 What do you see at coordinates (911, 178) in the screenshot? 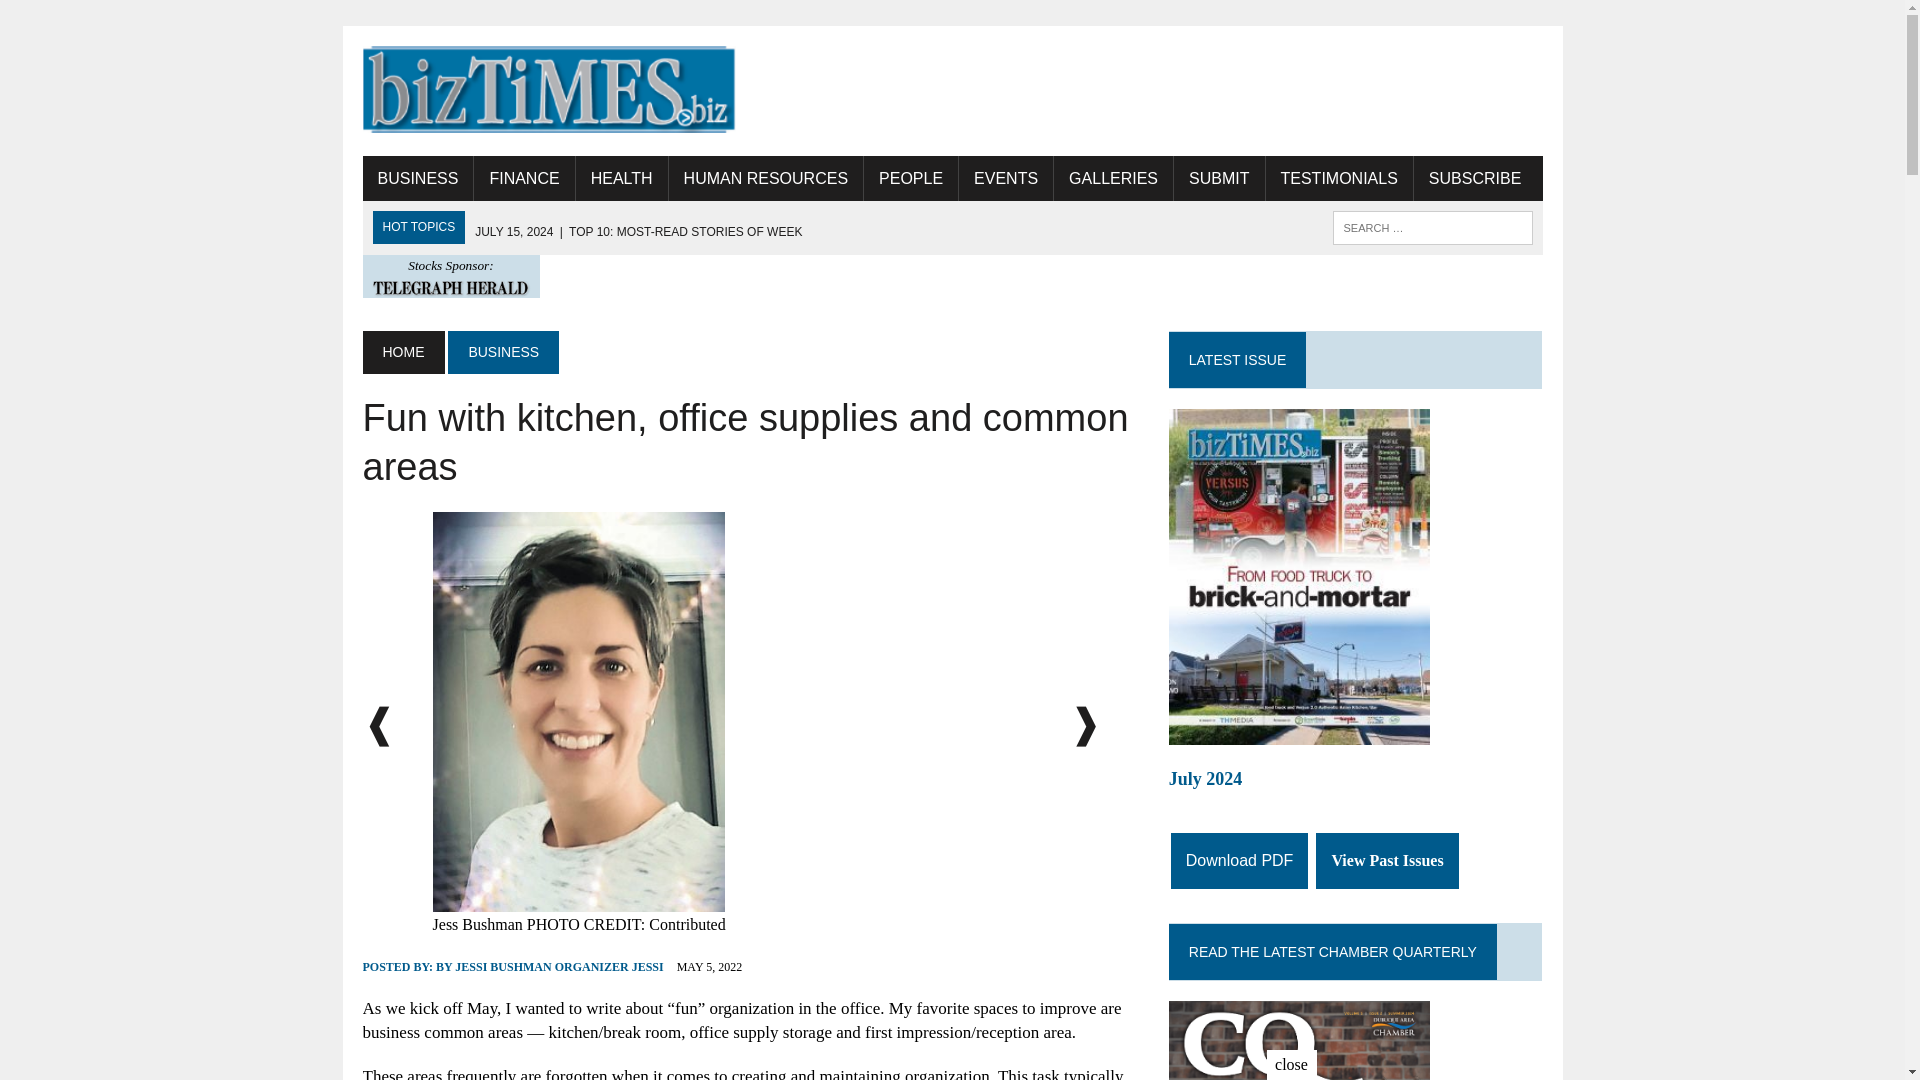
I see `PEOPLE` at bounding box center [911, 178].